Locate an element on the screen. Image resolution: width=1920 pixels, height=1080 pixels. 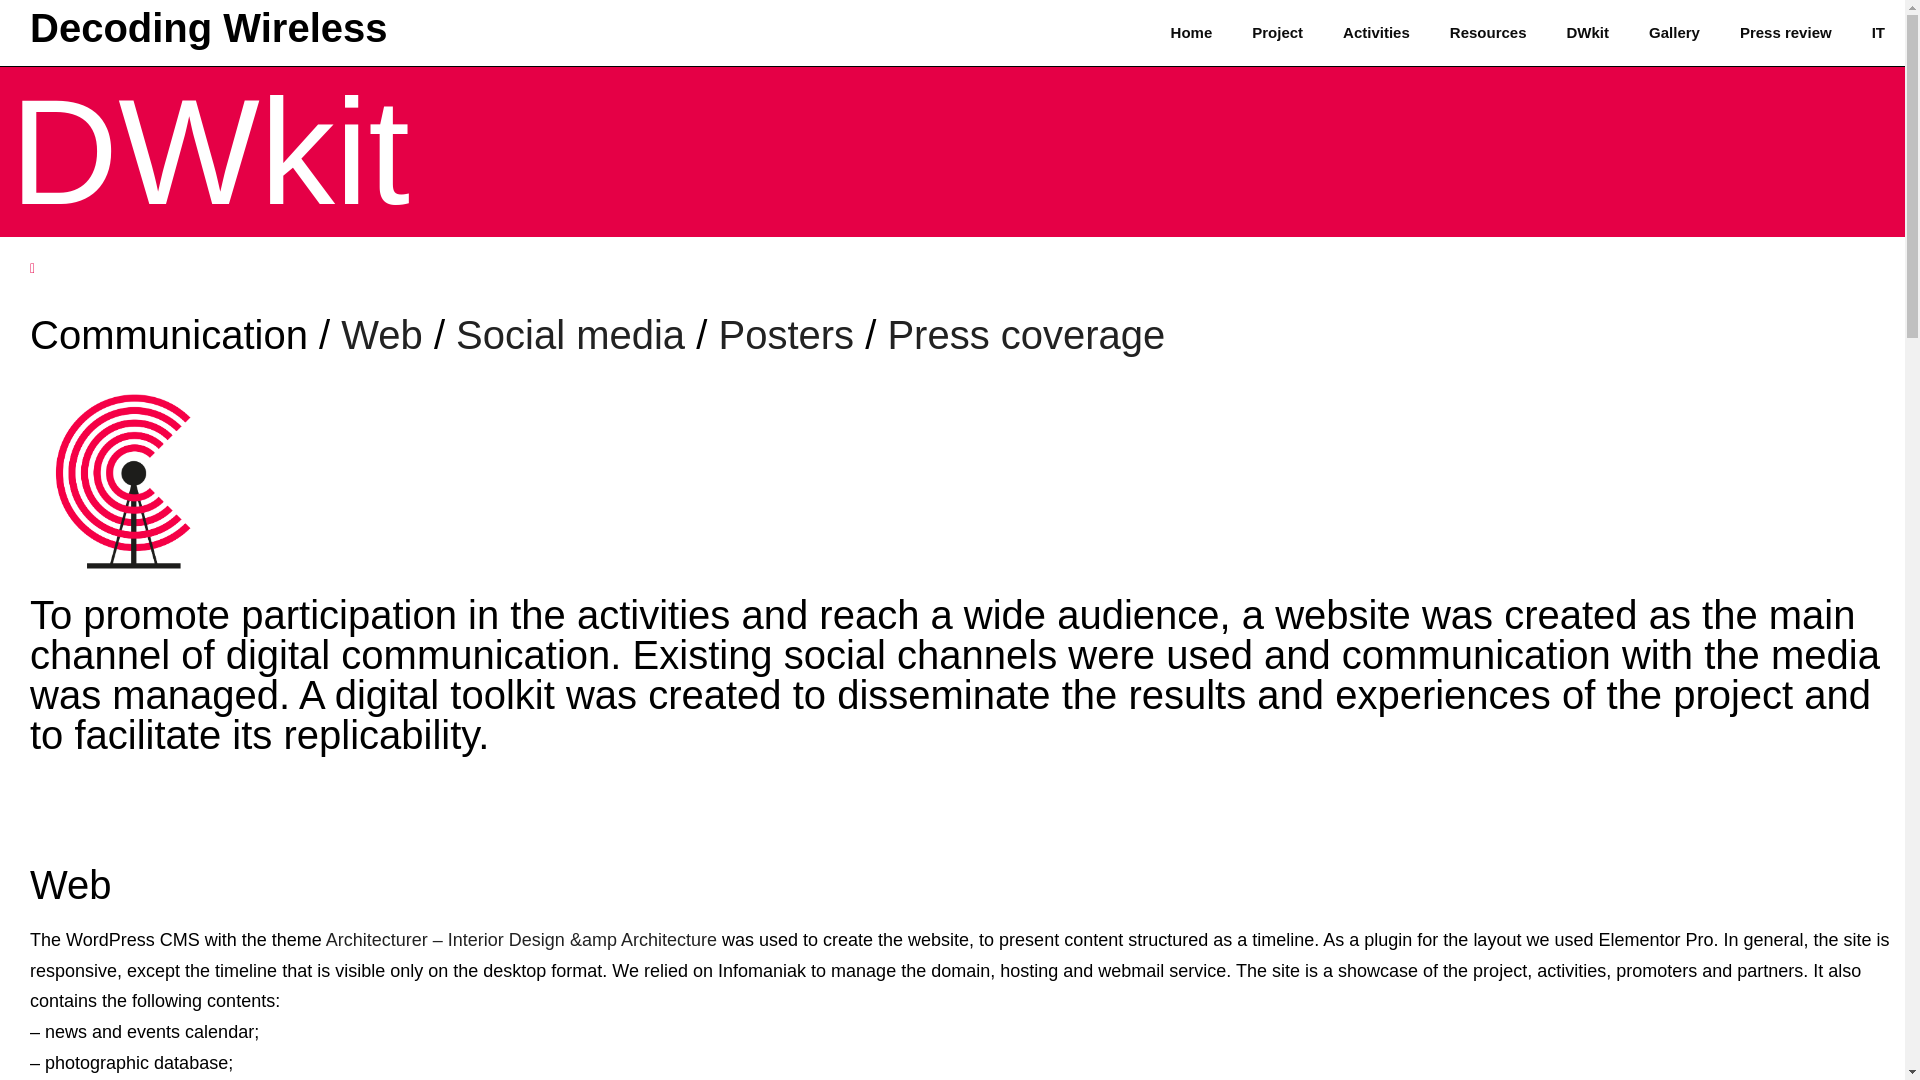
Project is located at coordinates (1277, 32).